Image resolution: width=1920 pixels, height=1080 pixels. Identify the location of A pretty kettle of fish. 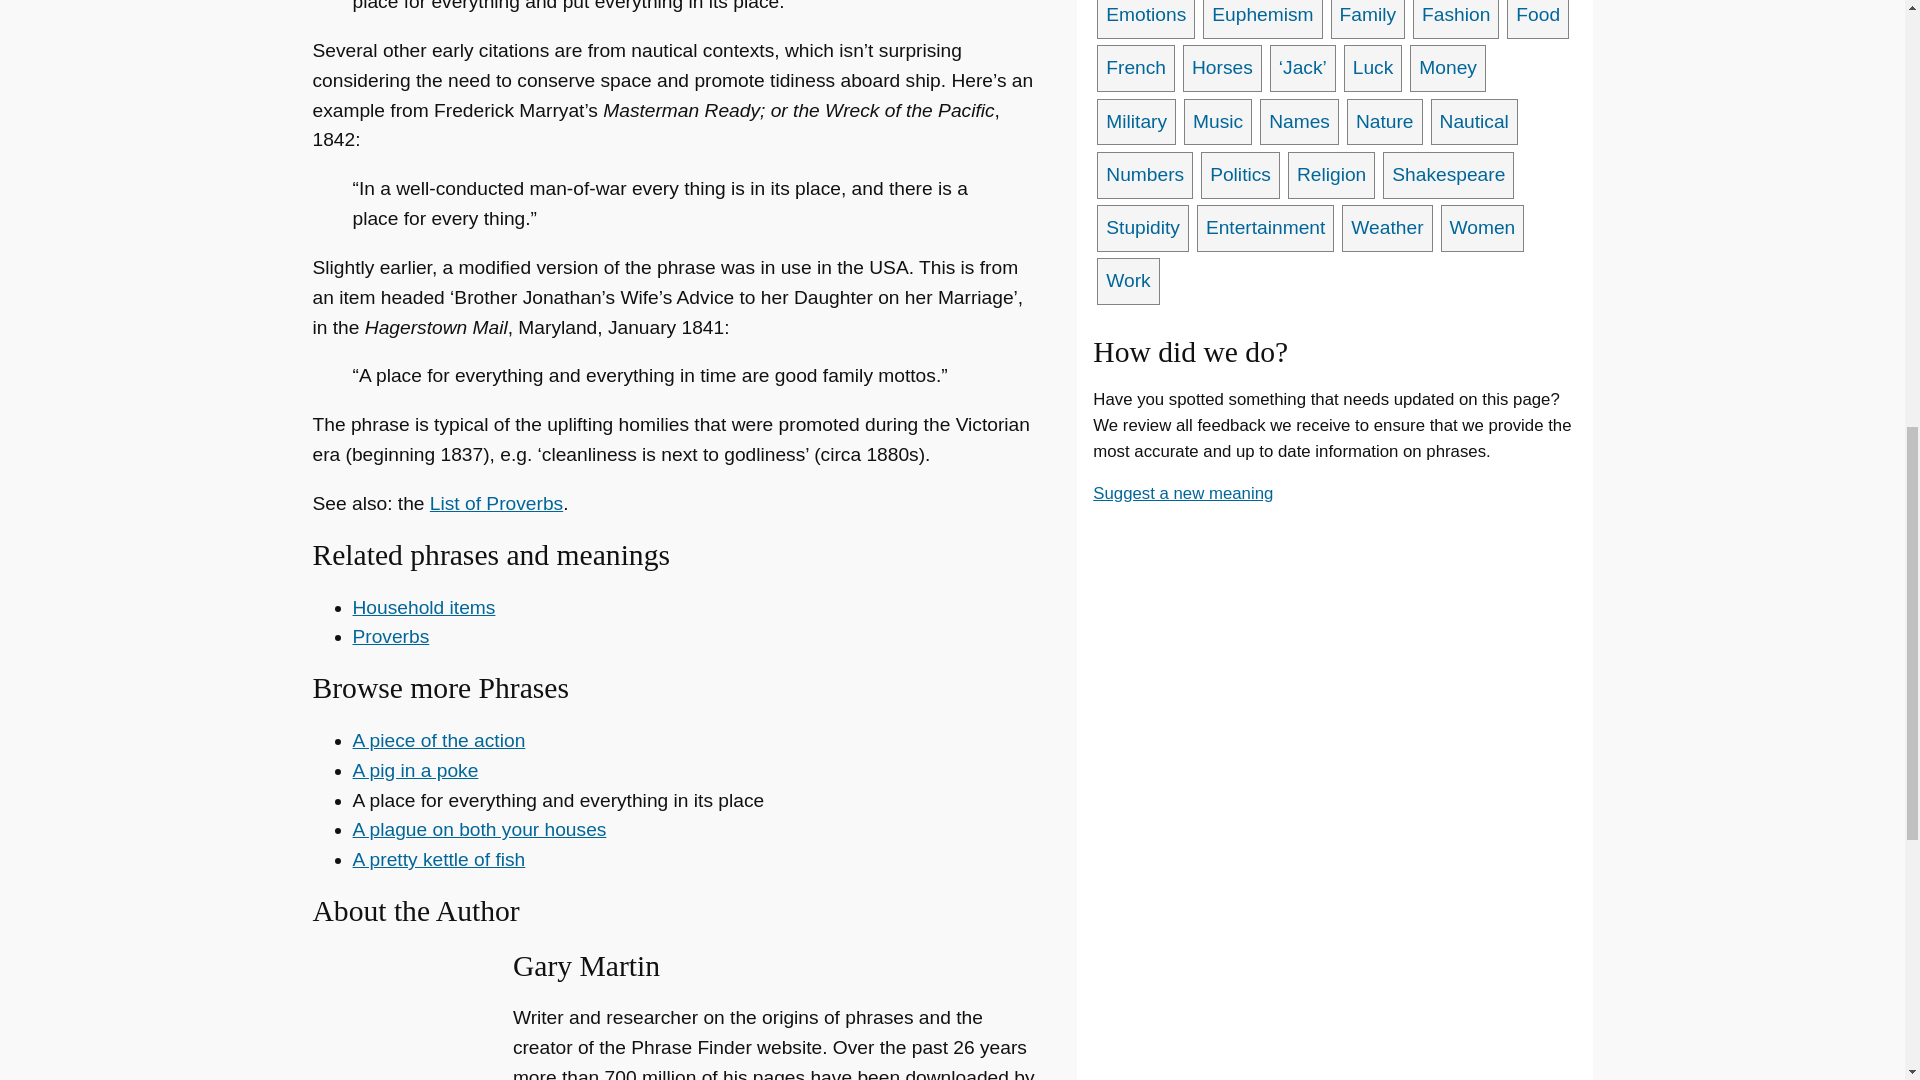
(438, 859).